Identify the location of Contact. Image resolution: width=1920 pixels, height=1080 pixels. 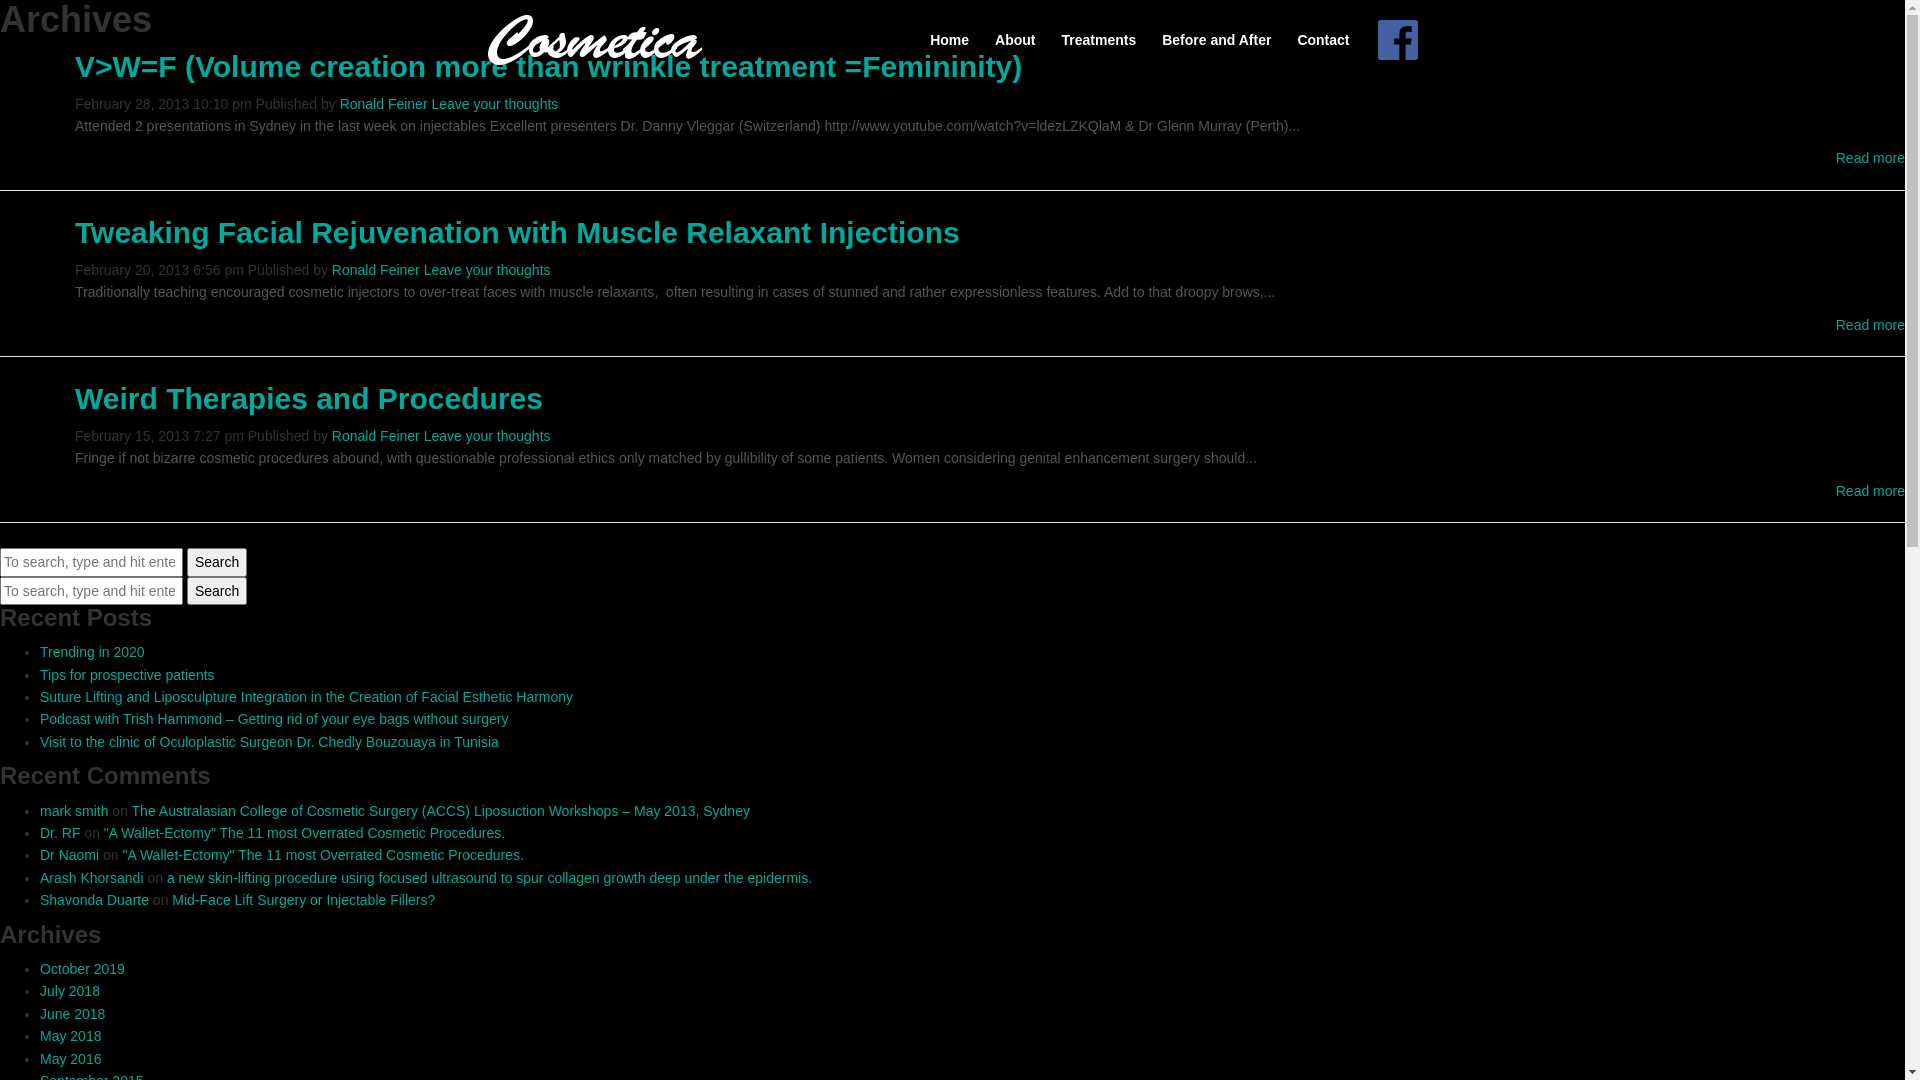
(1323, 40).